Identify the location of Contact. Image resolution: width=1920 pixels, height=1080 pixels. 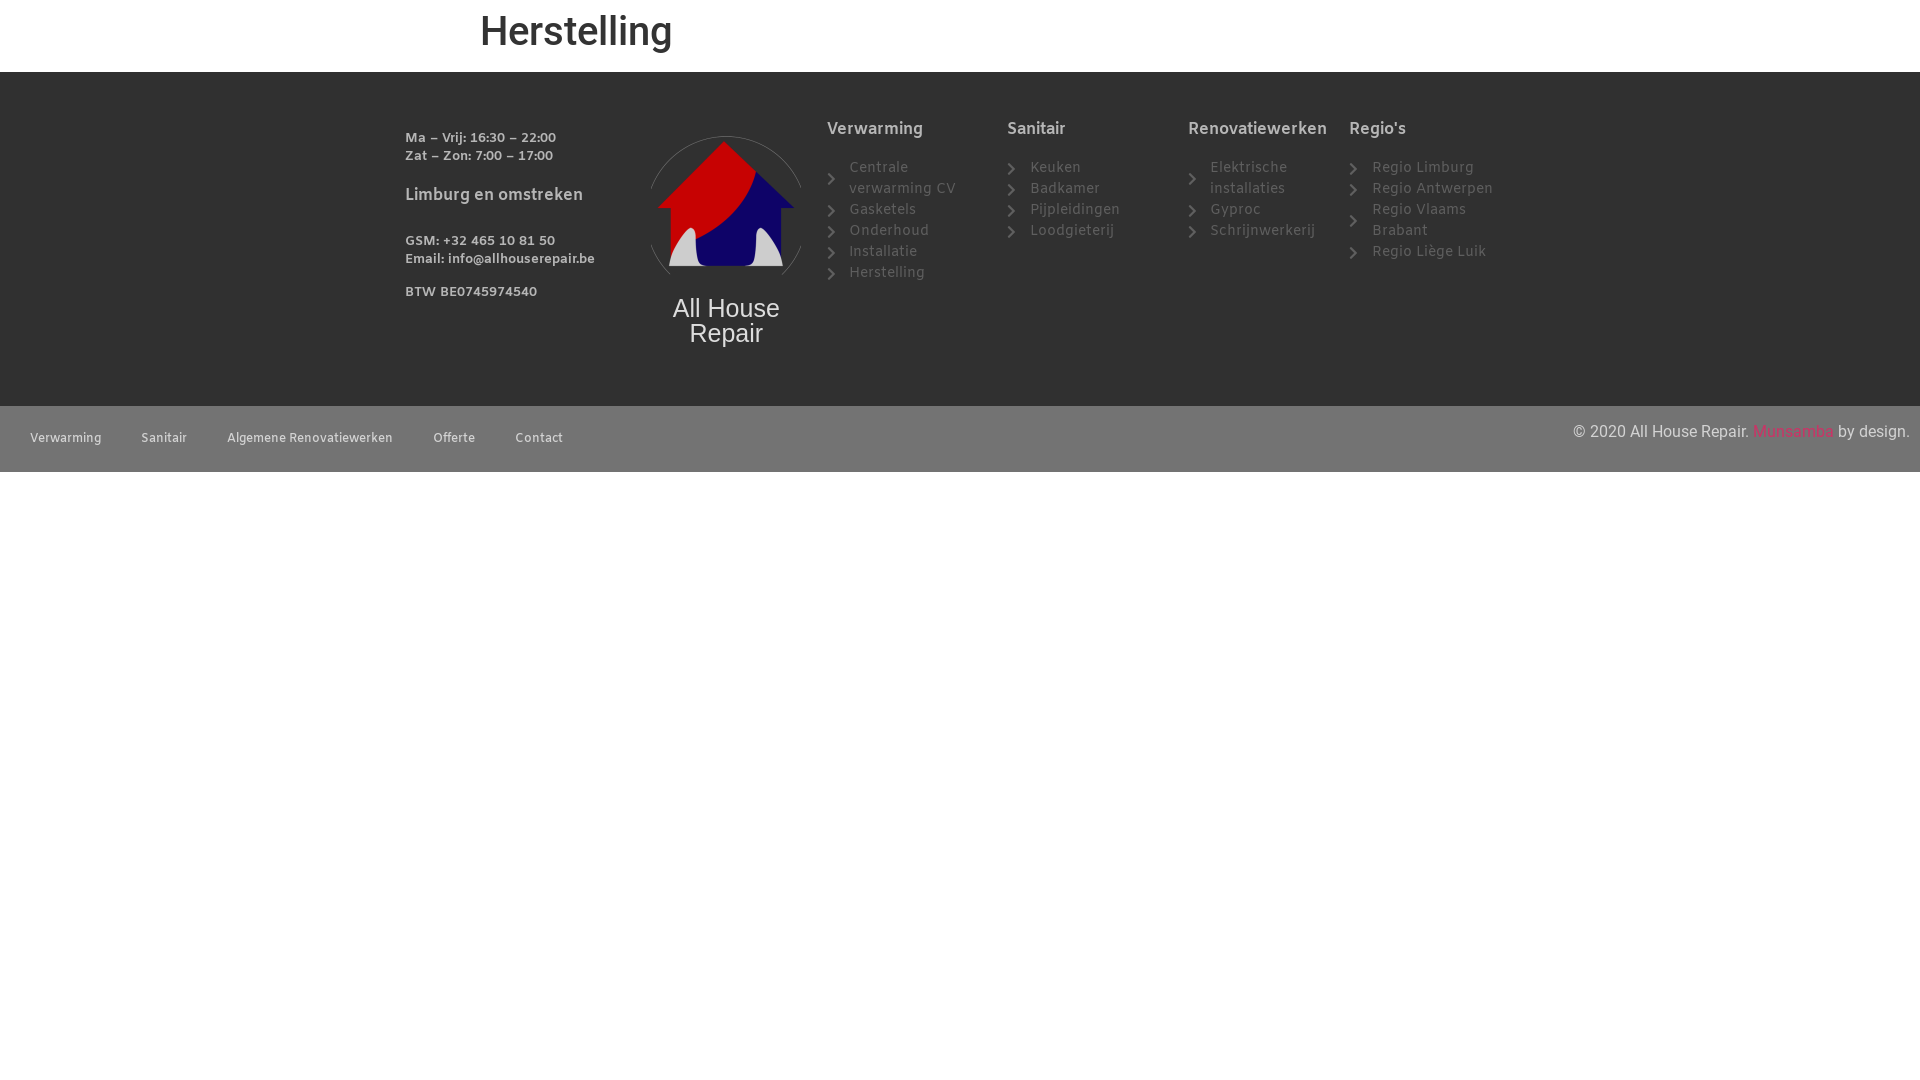
(539, 439).